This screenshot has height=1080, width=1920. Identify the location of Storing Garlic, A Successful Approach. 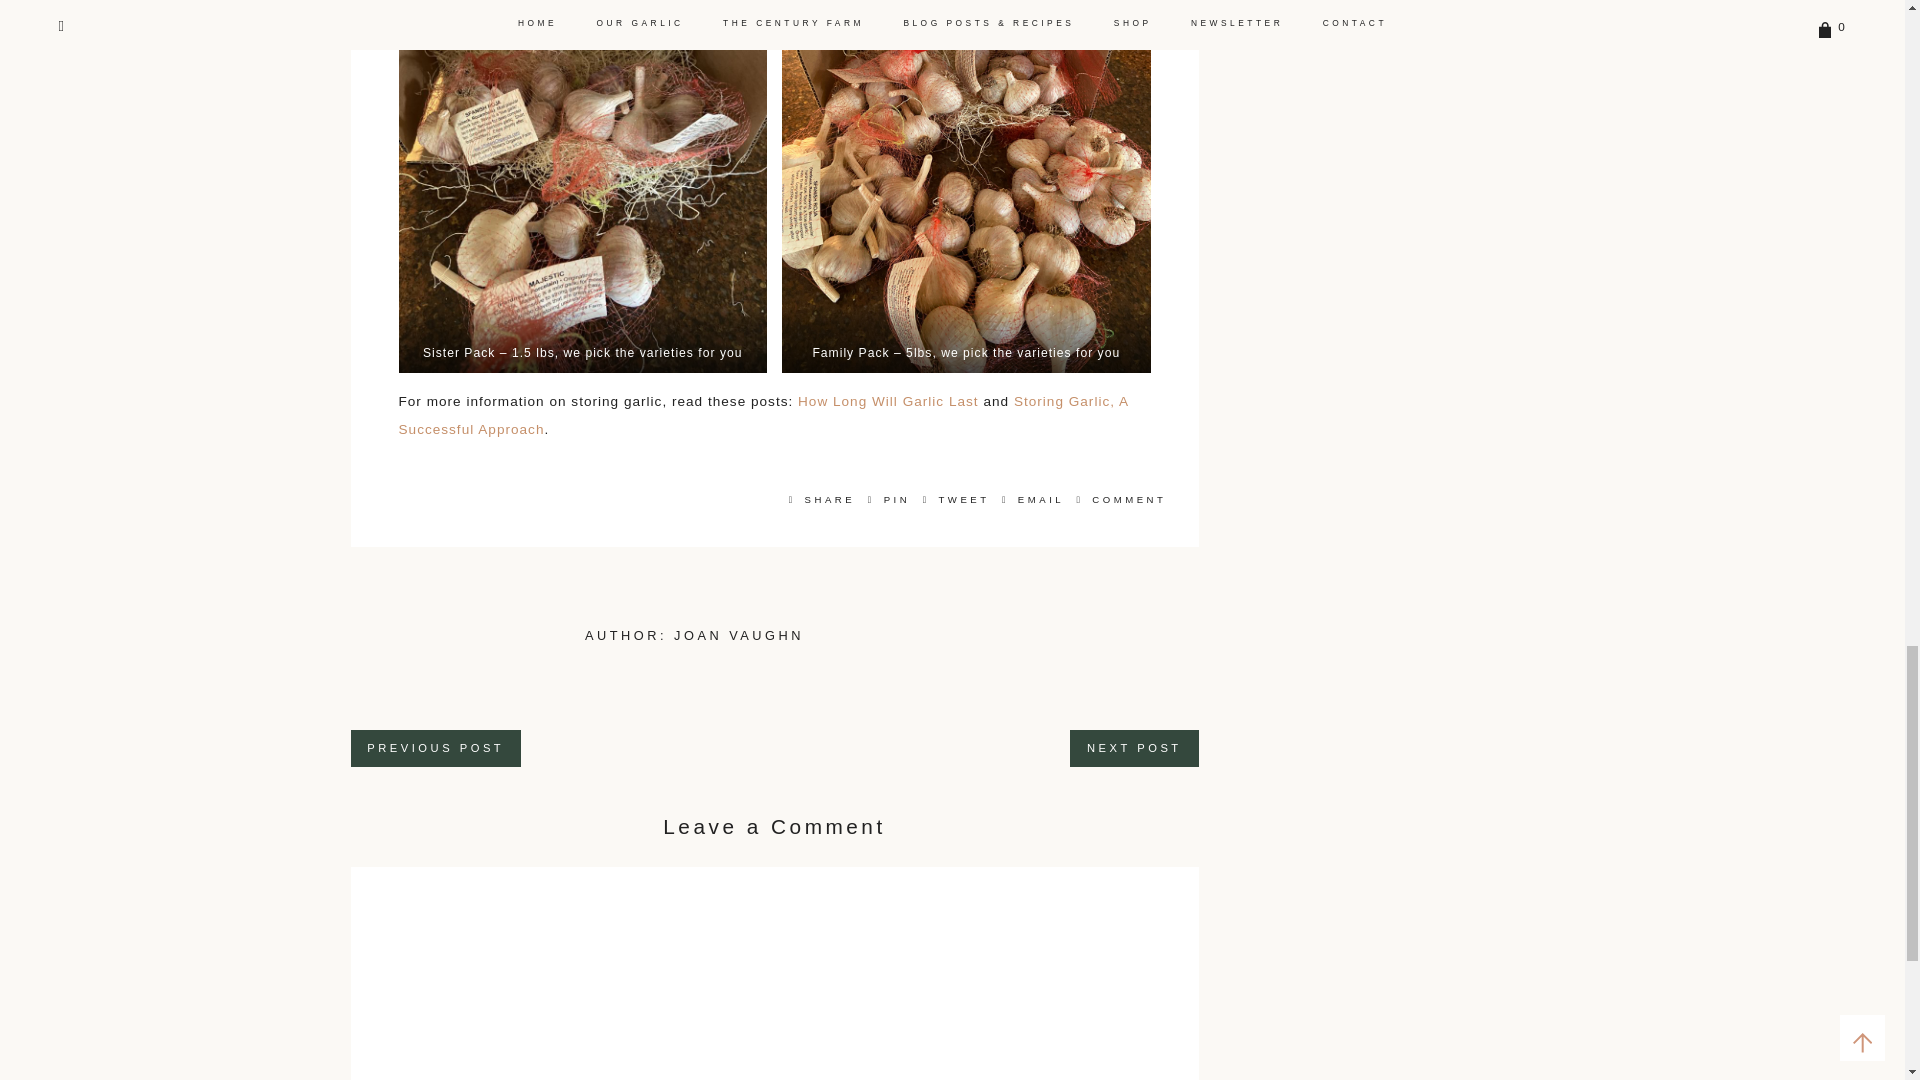
(762, 415).